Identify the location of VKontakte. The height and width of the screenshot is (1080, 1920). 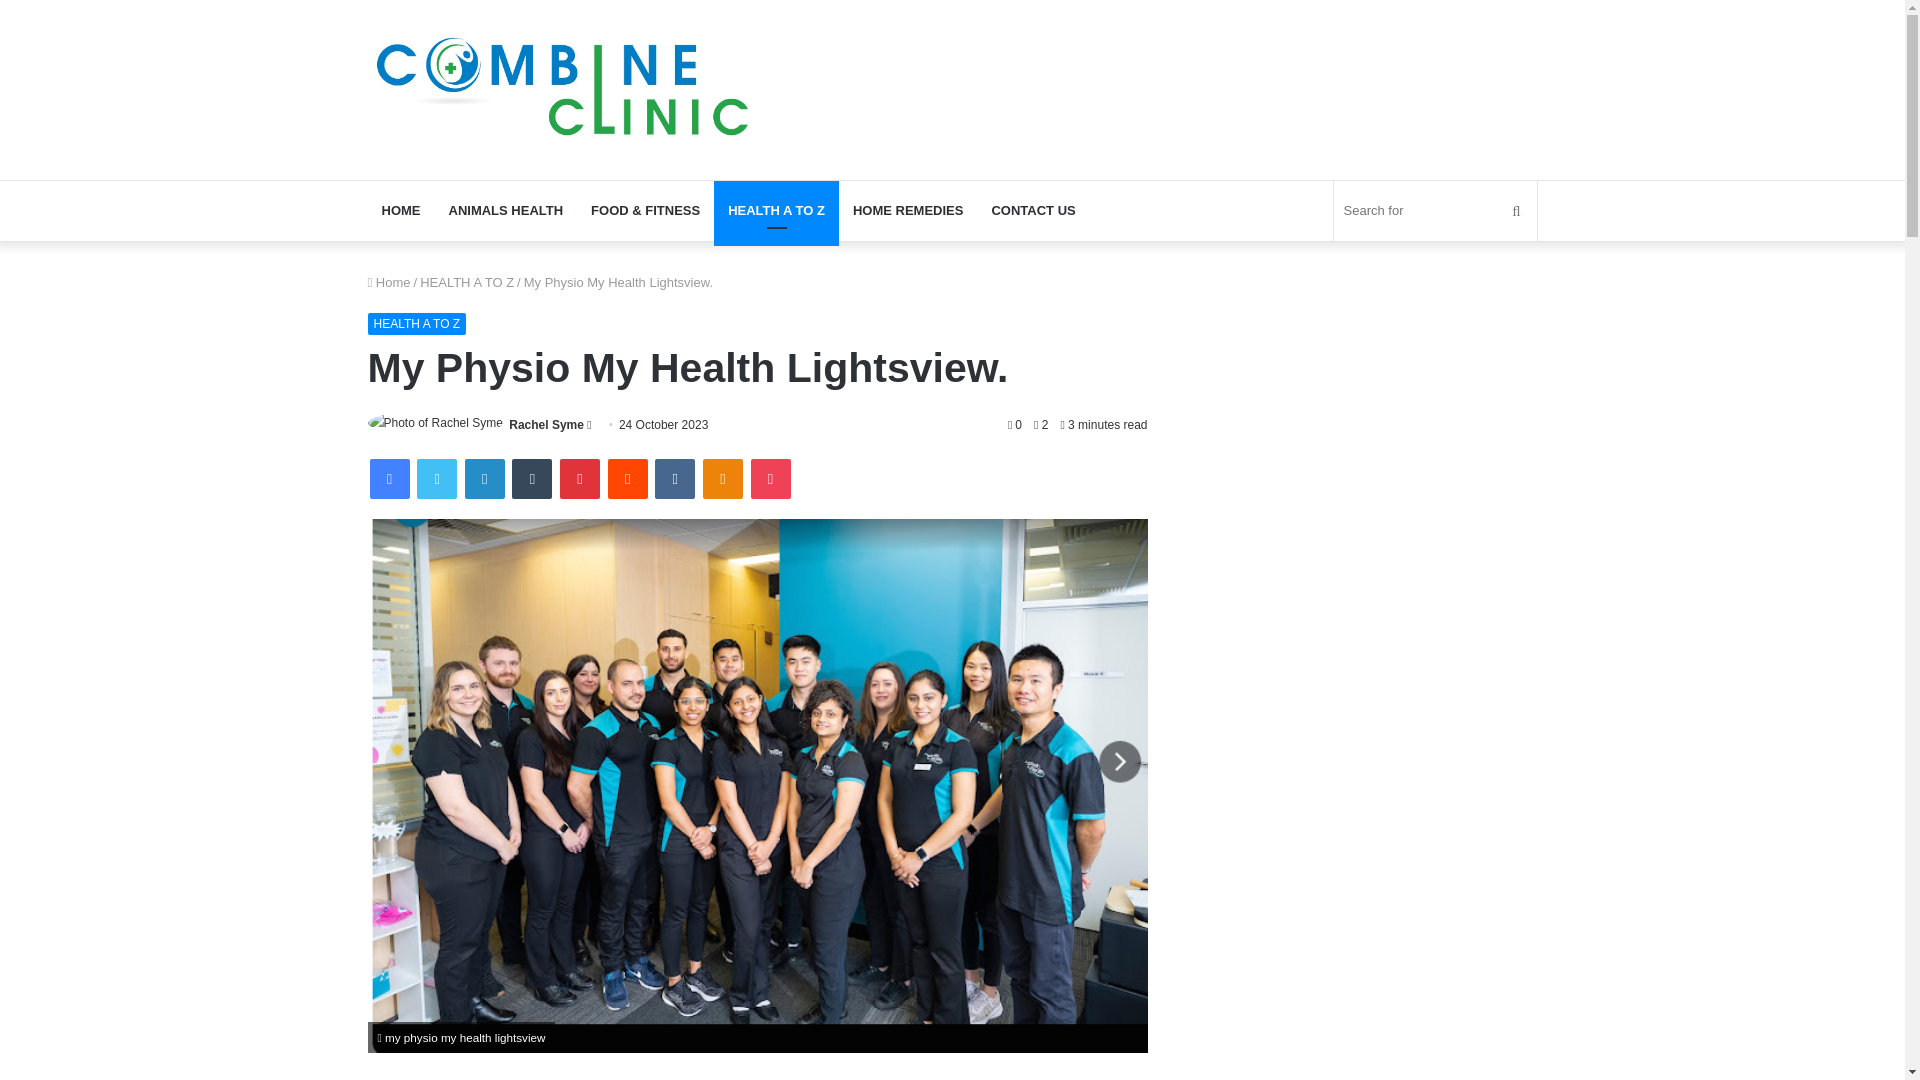
(674, 478).